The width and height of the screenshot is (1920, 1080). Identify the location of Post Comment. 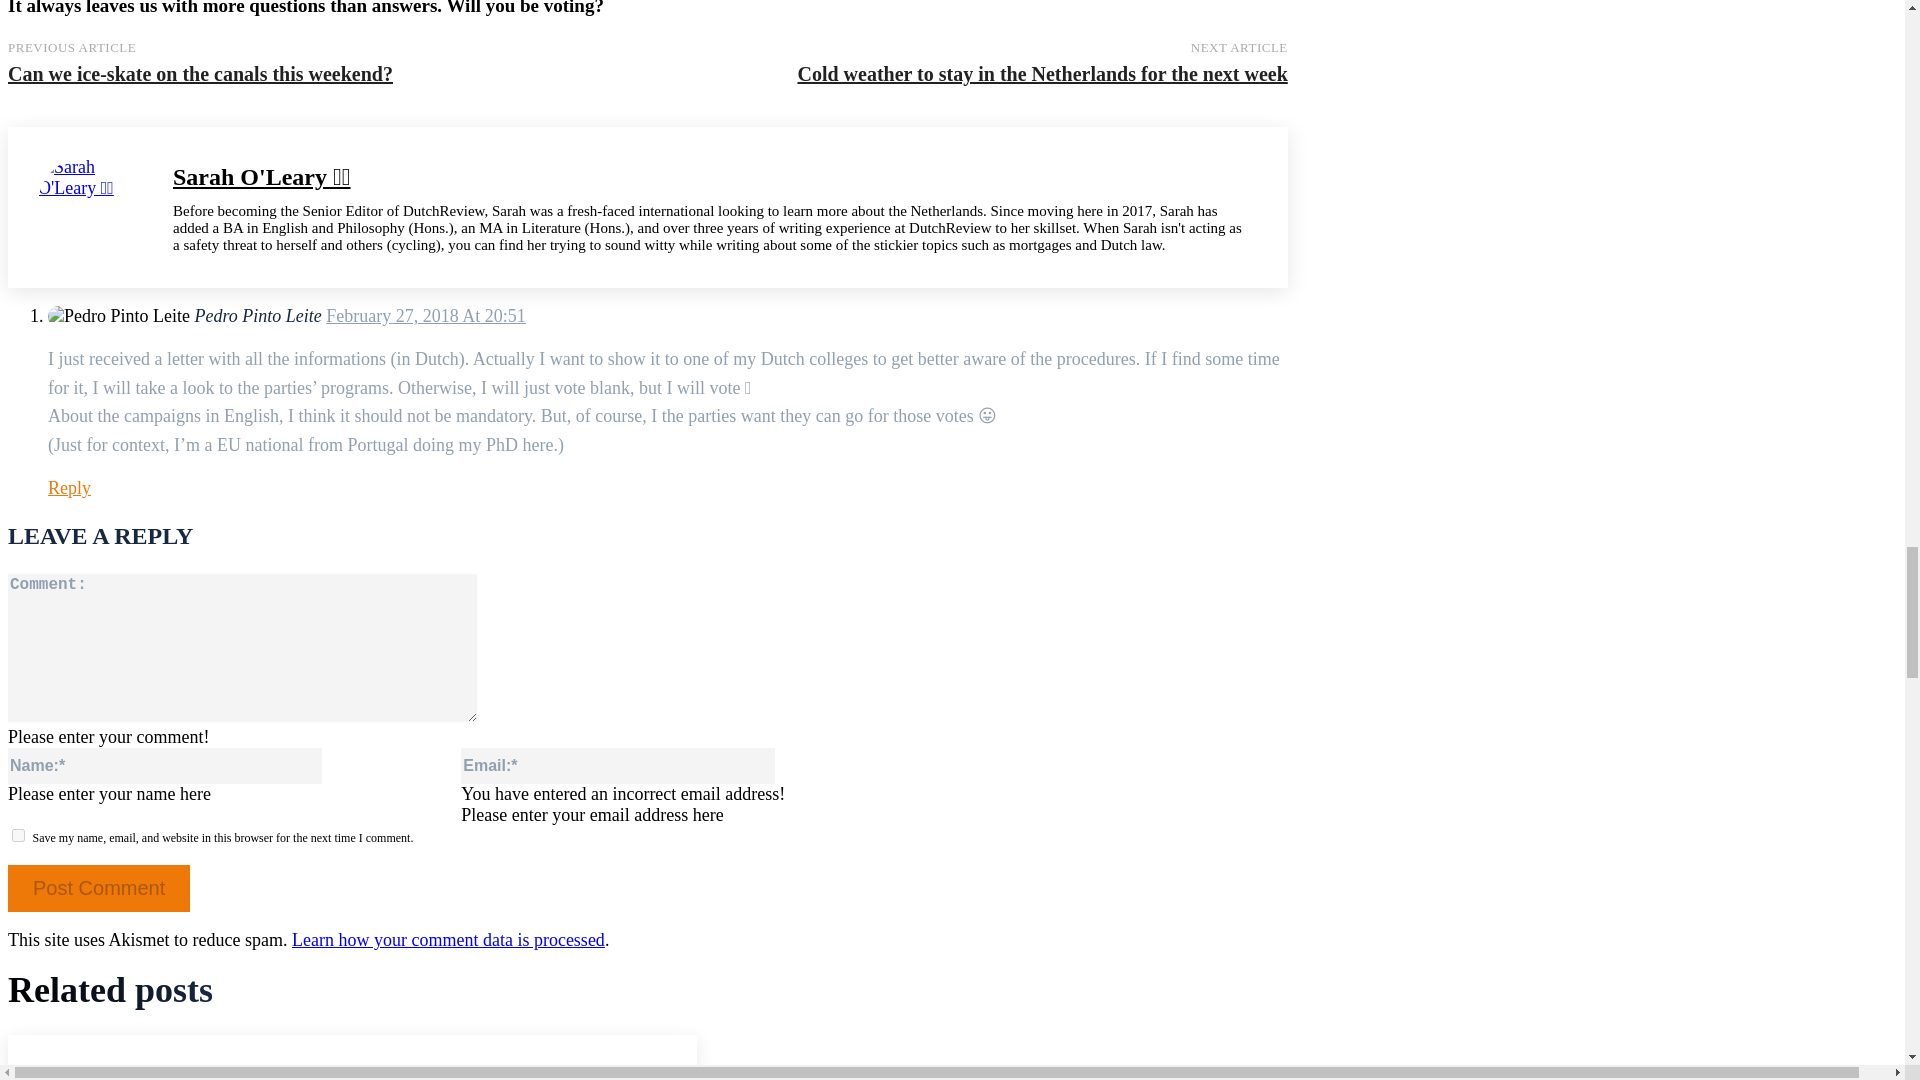
(98, 888).